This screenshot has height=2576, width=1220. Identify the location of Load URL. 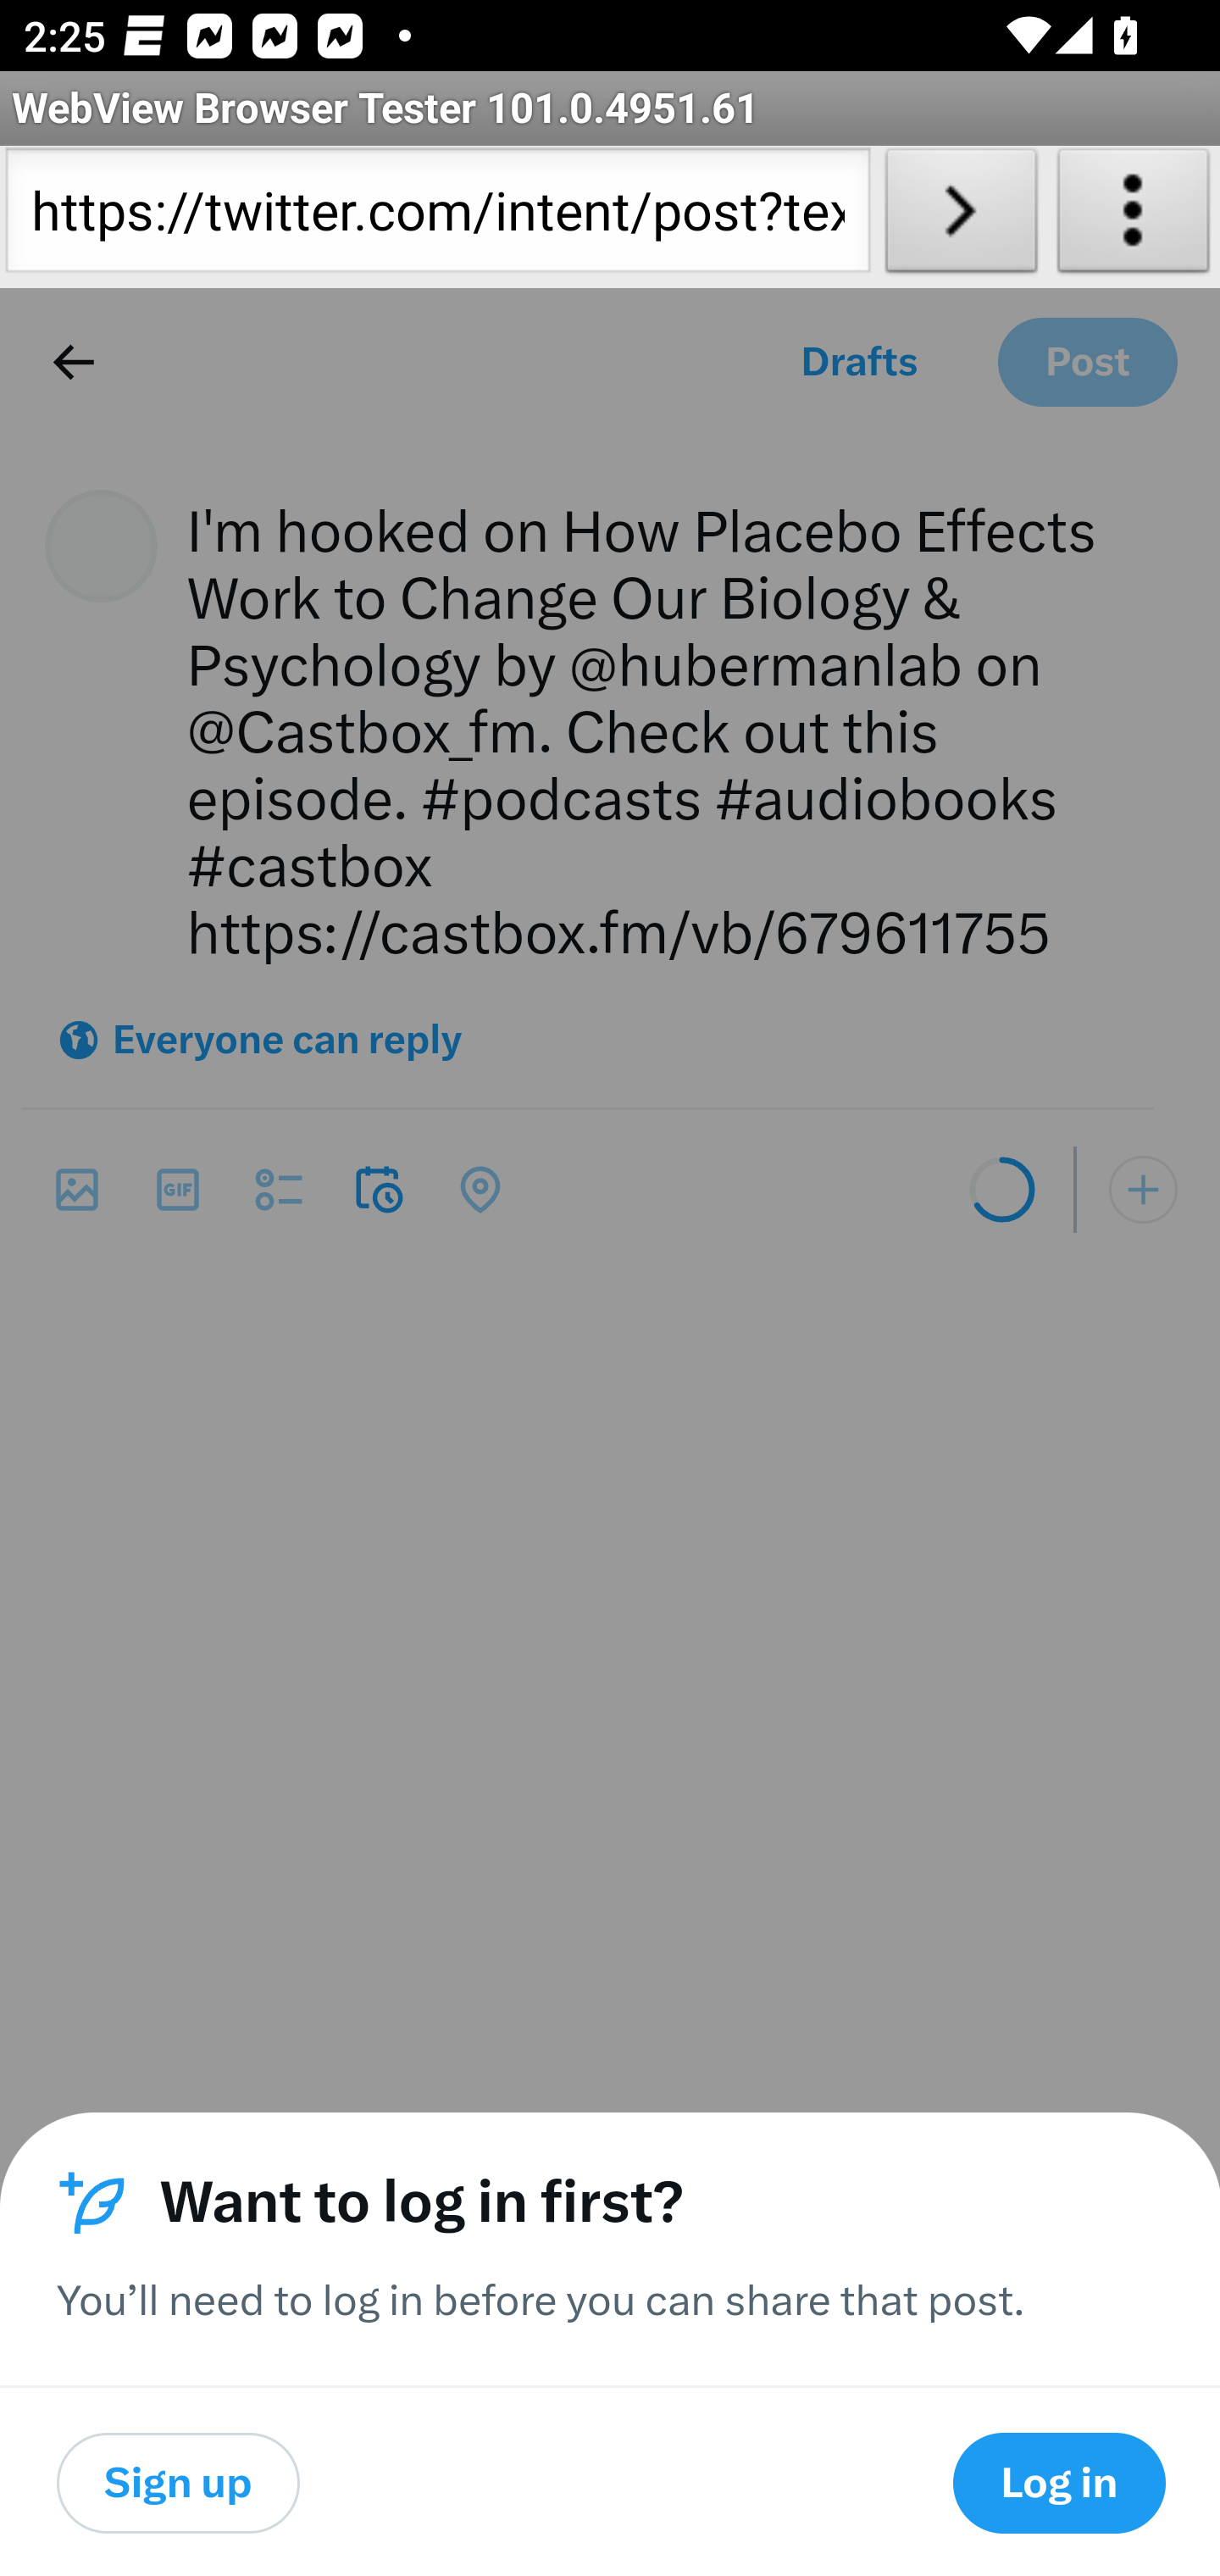
(961, 217).